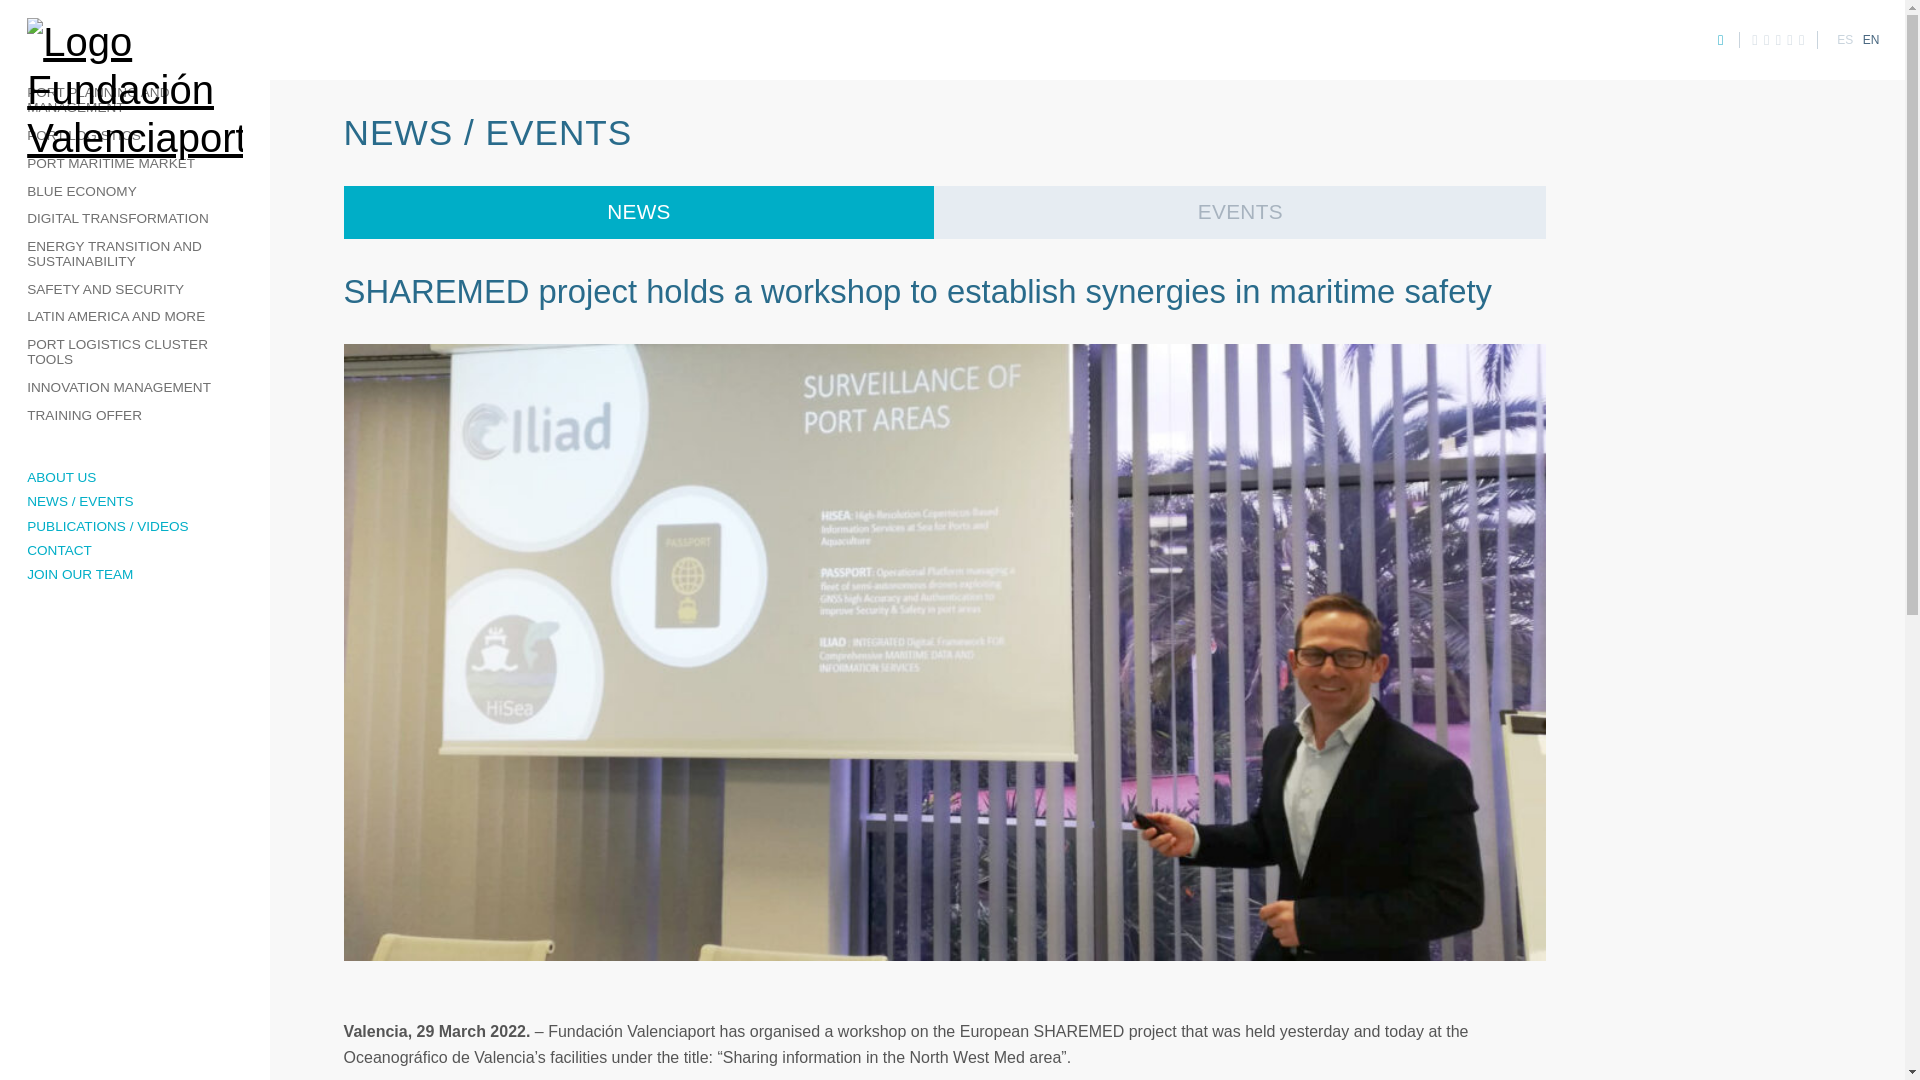 Image resolution: width=1920 pixels, height=1080 pixels. I want to click on SAFETY AND SECURITY, so click(135, 290).